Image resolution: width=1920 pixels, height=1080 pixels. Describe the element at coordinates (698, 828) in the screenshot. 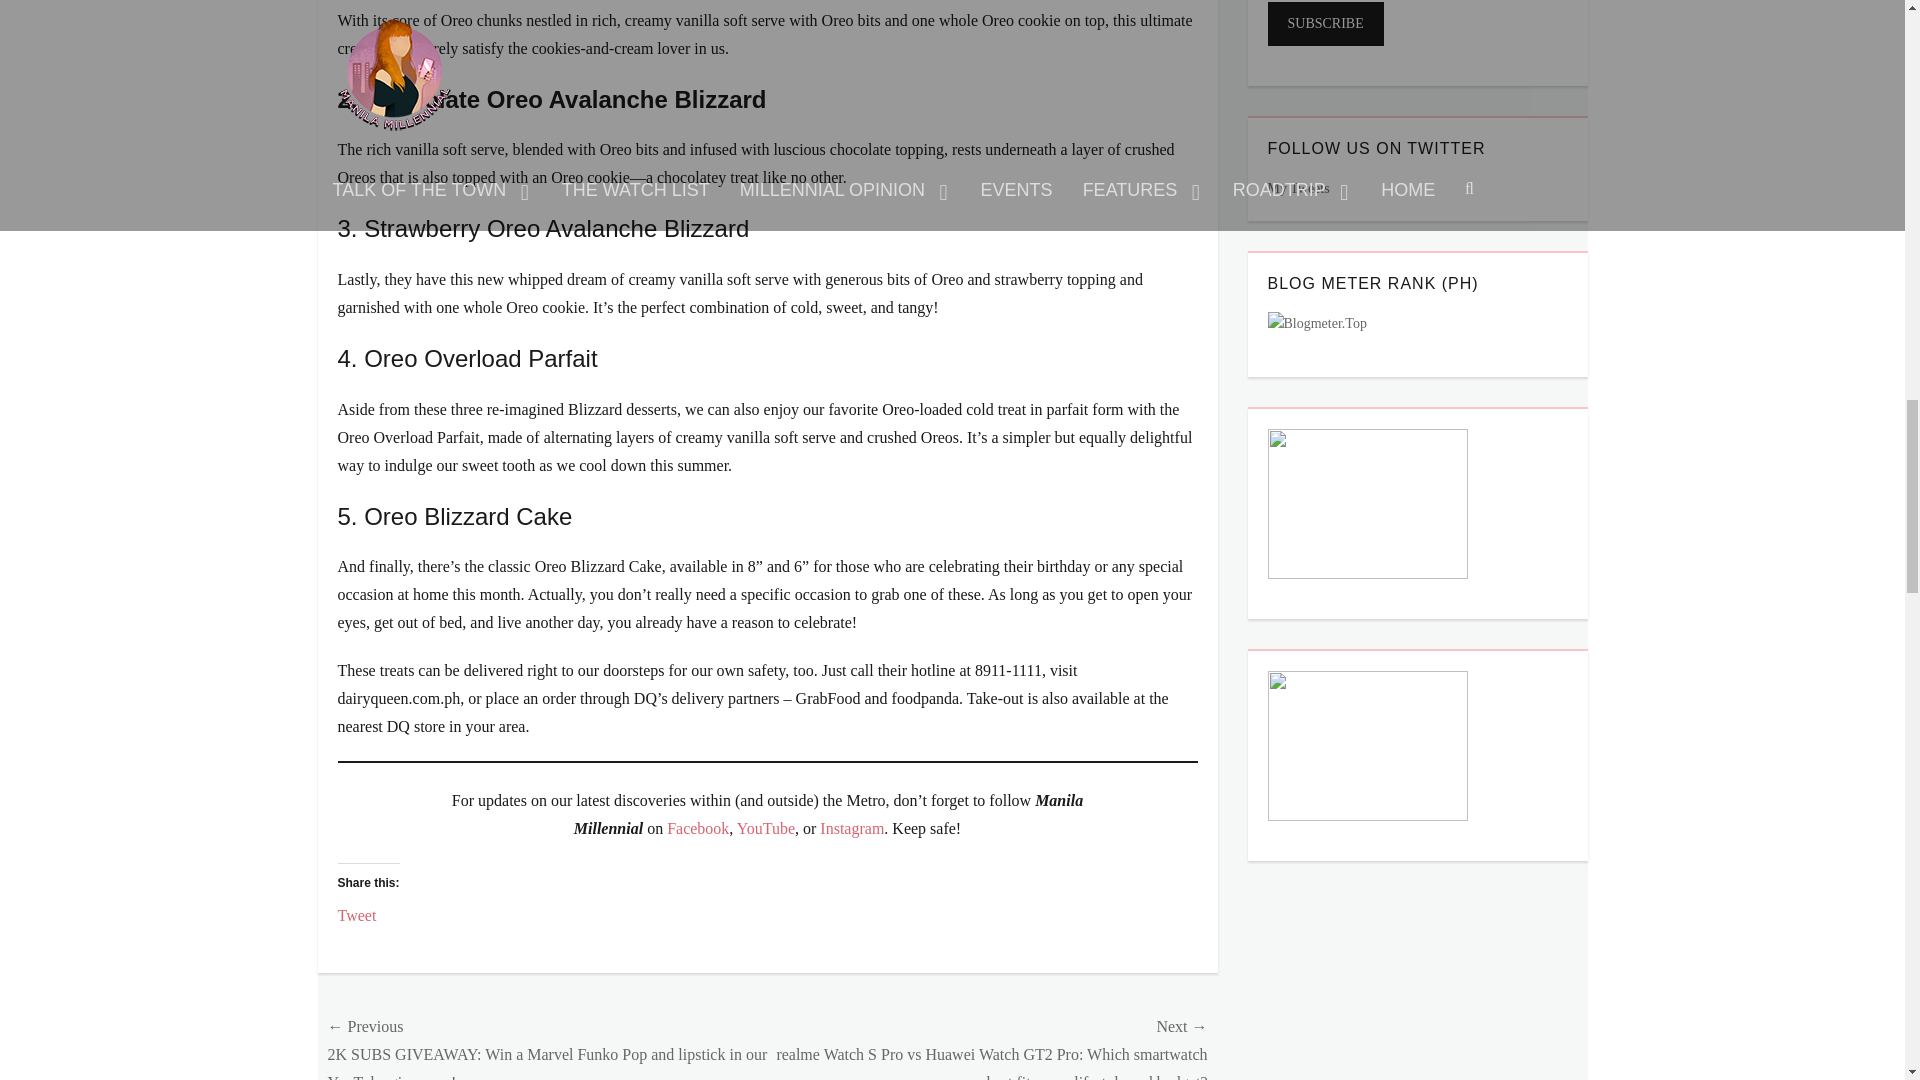

I see `Facebook` at that location.